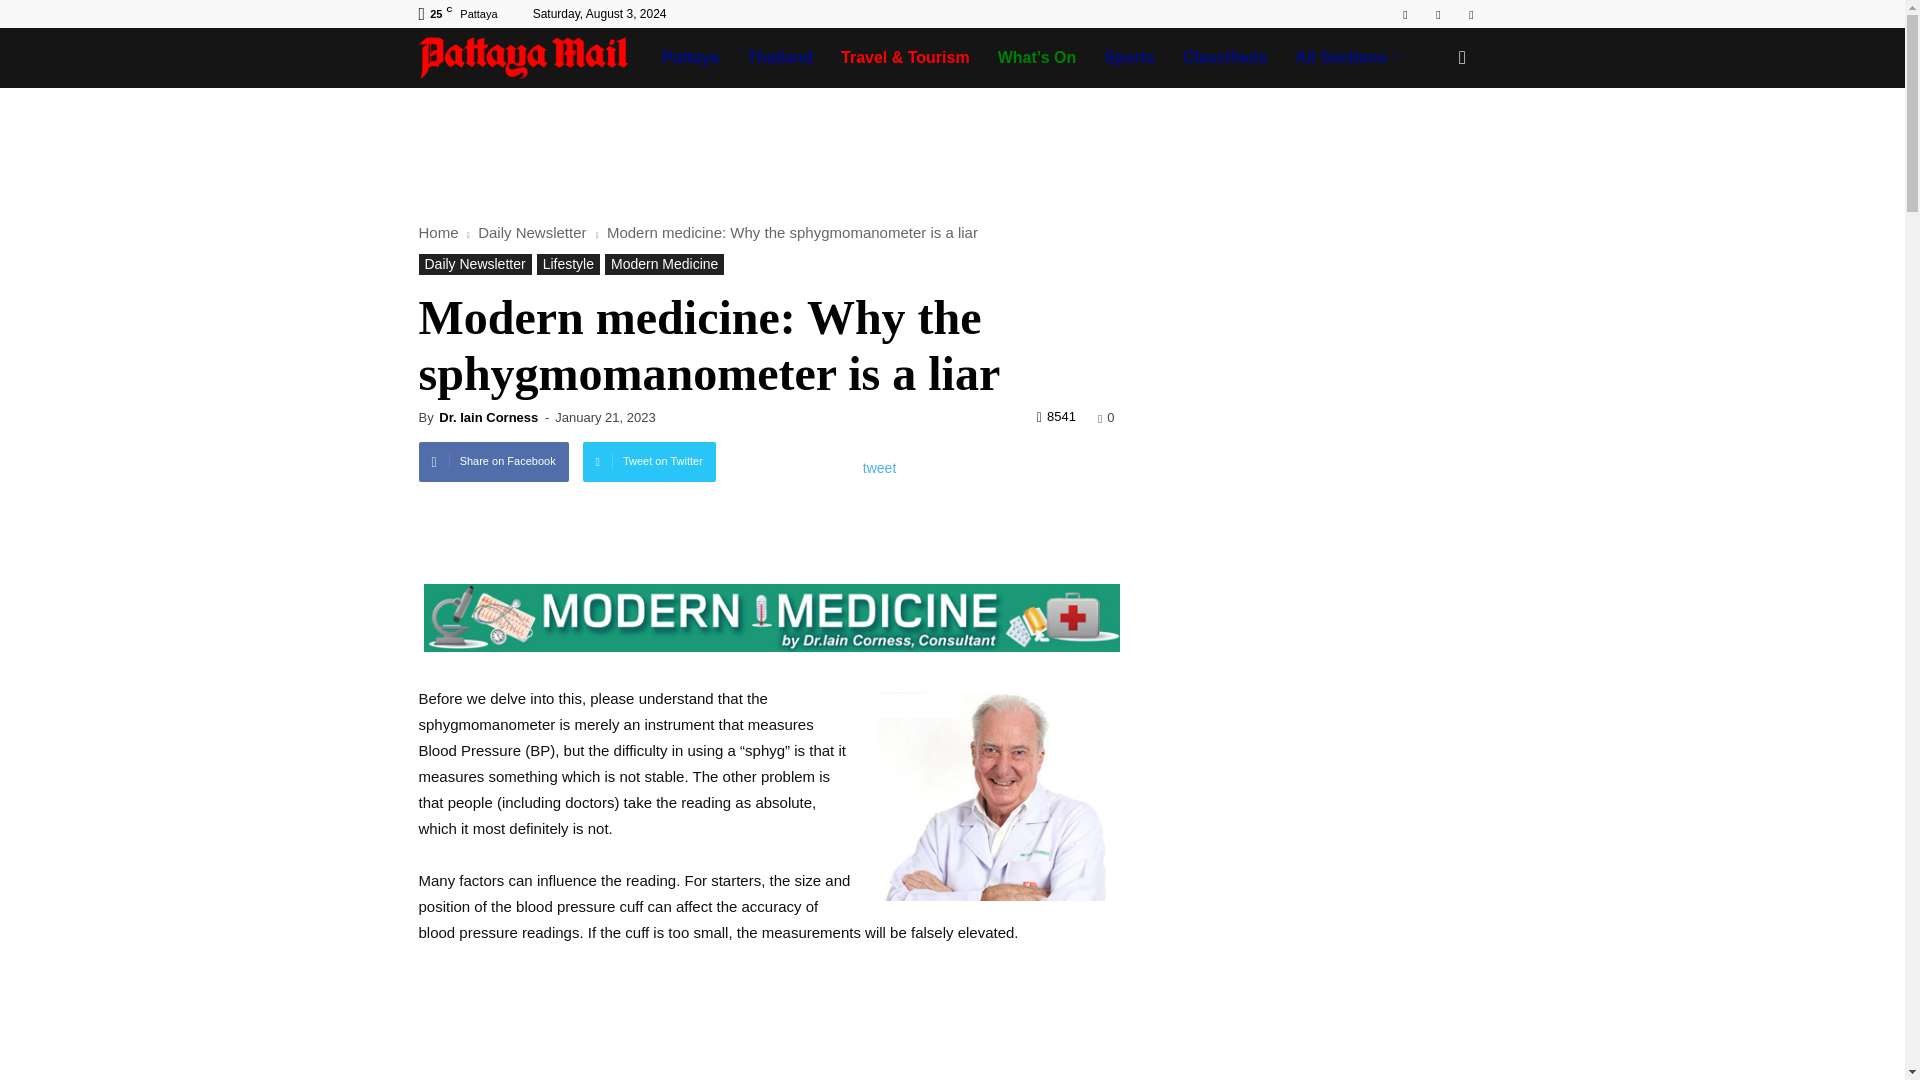  Describe the element at coordinates (1470, 14) in the screenshot. I see `Twitter` at that location.